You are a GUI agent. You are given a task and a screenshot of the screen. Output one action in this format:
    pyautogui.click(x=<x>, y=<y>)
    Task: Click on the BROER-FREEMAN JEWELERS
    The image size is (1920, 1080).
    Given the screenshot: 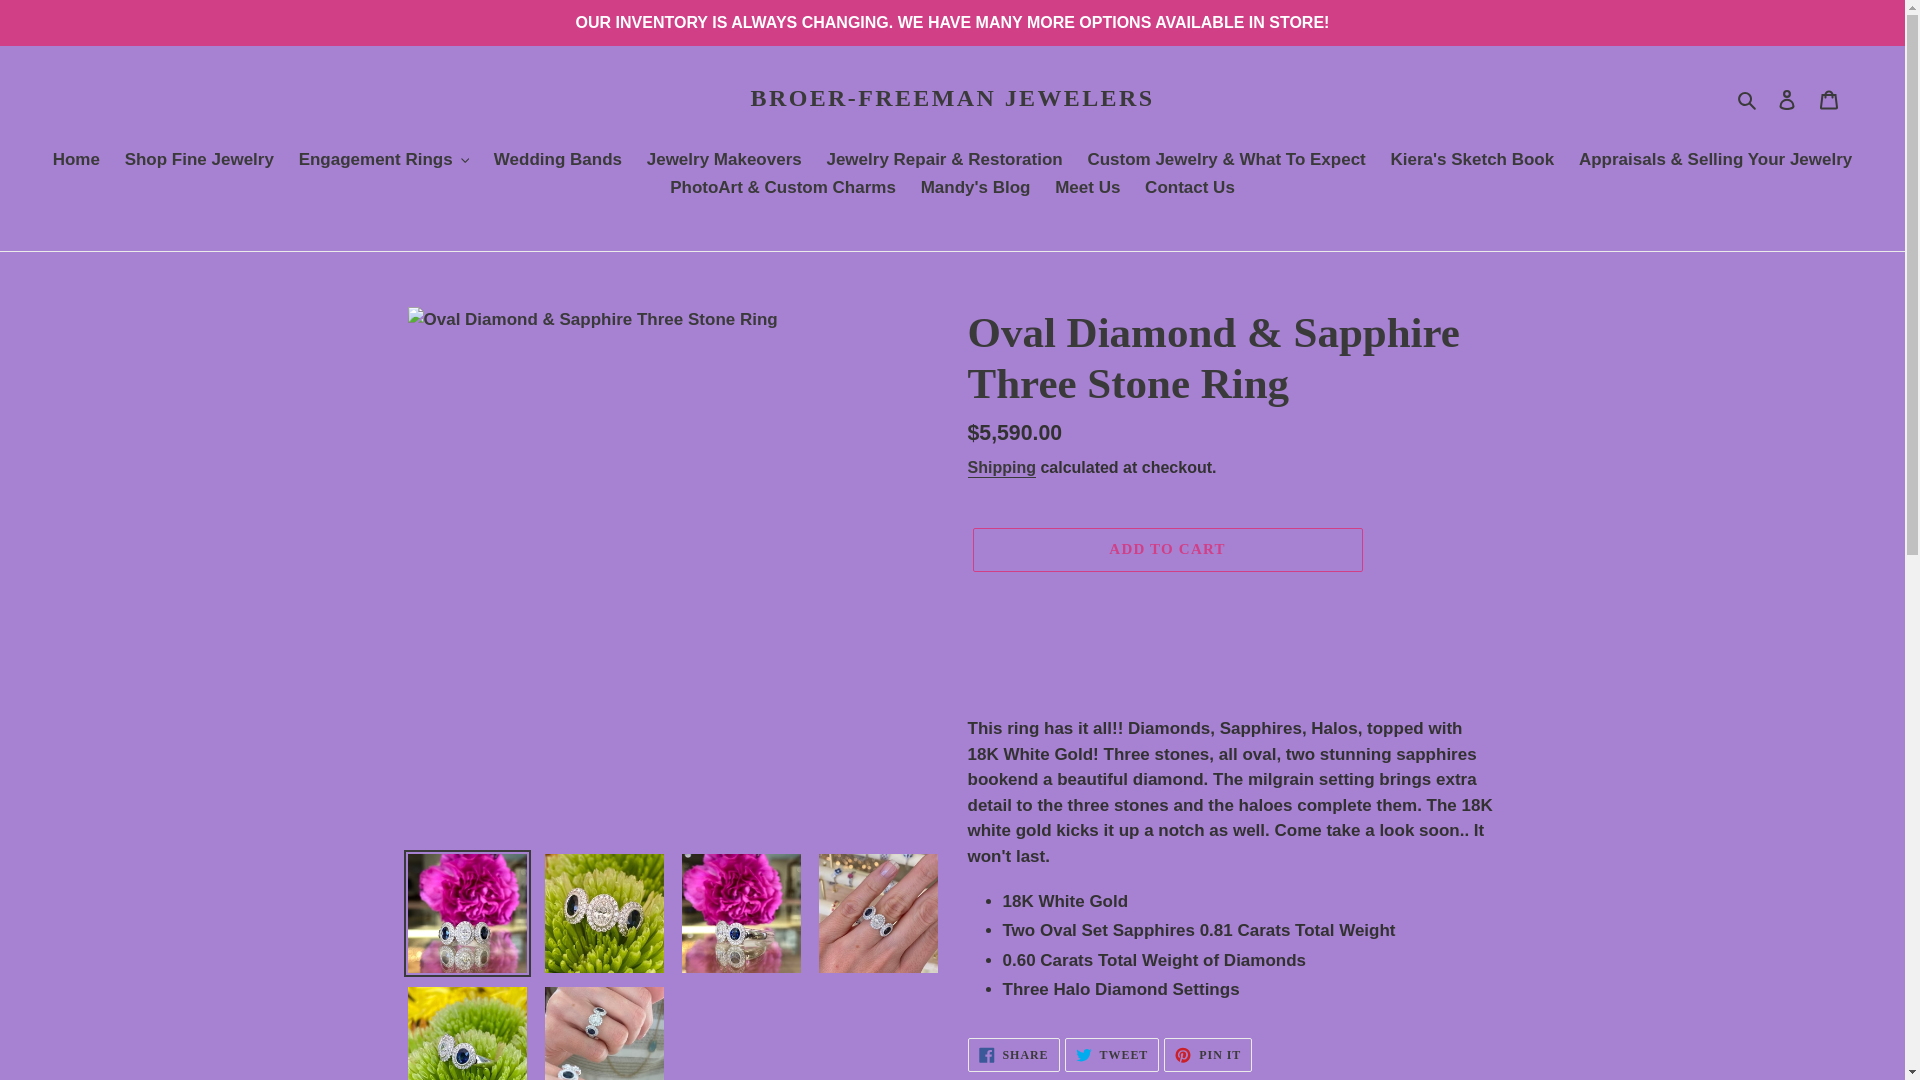 What is the action you would take?
    pyautogui.click(x=952, y=98)
    